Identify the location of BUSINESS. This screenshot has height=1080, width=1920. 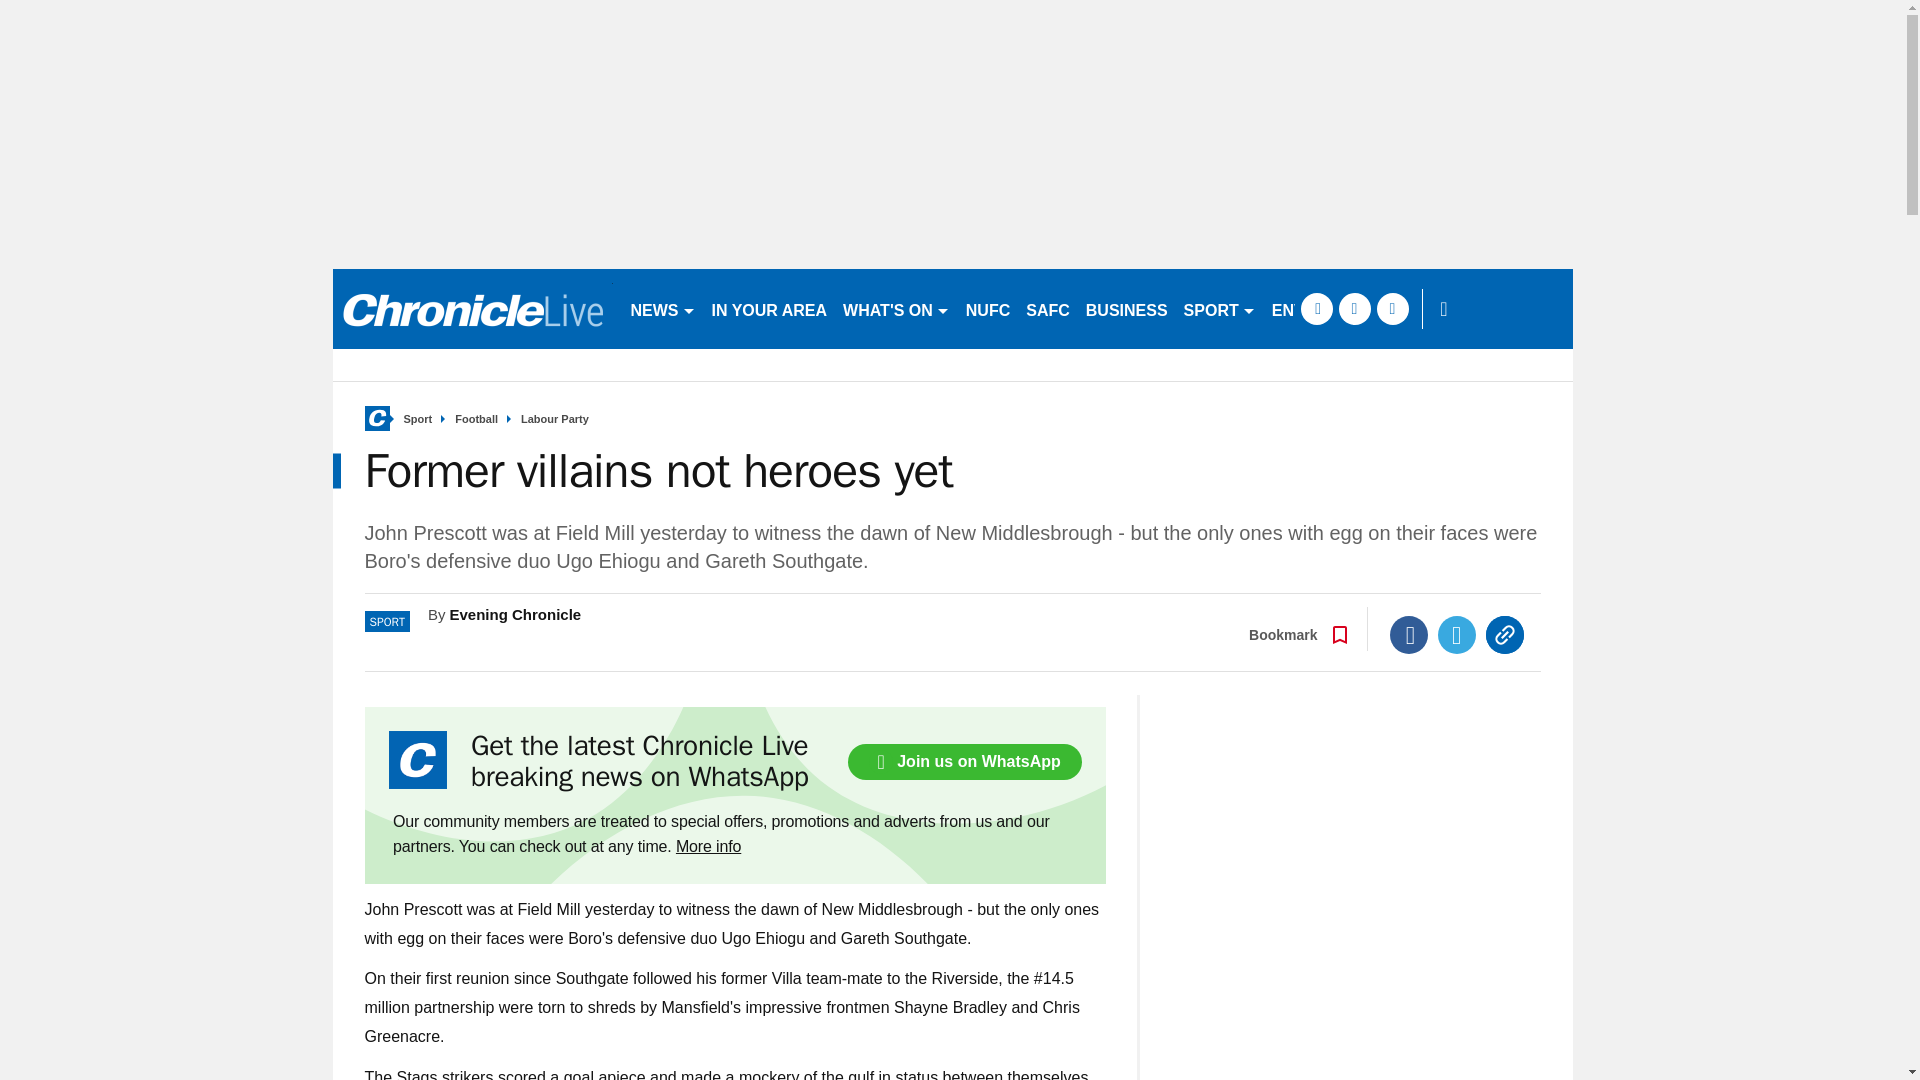
(1126, 308).